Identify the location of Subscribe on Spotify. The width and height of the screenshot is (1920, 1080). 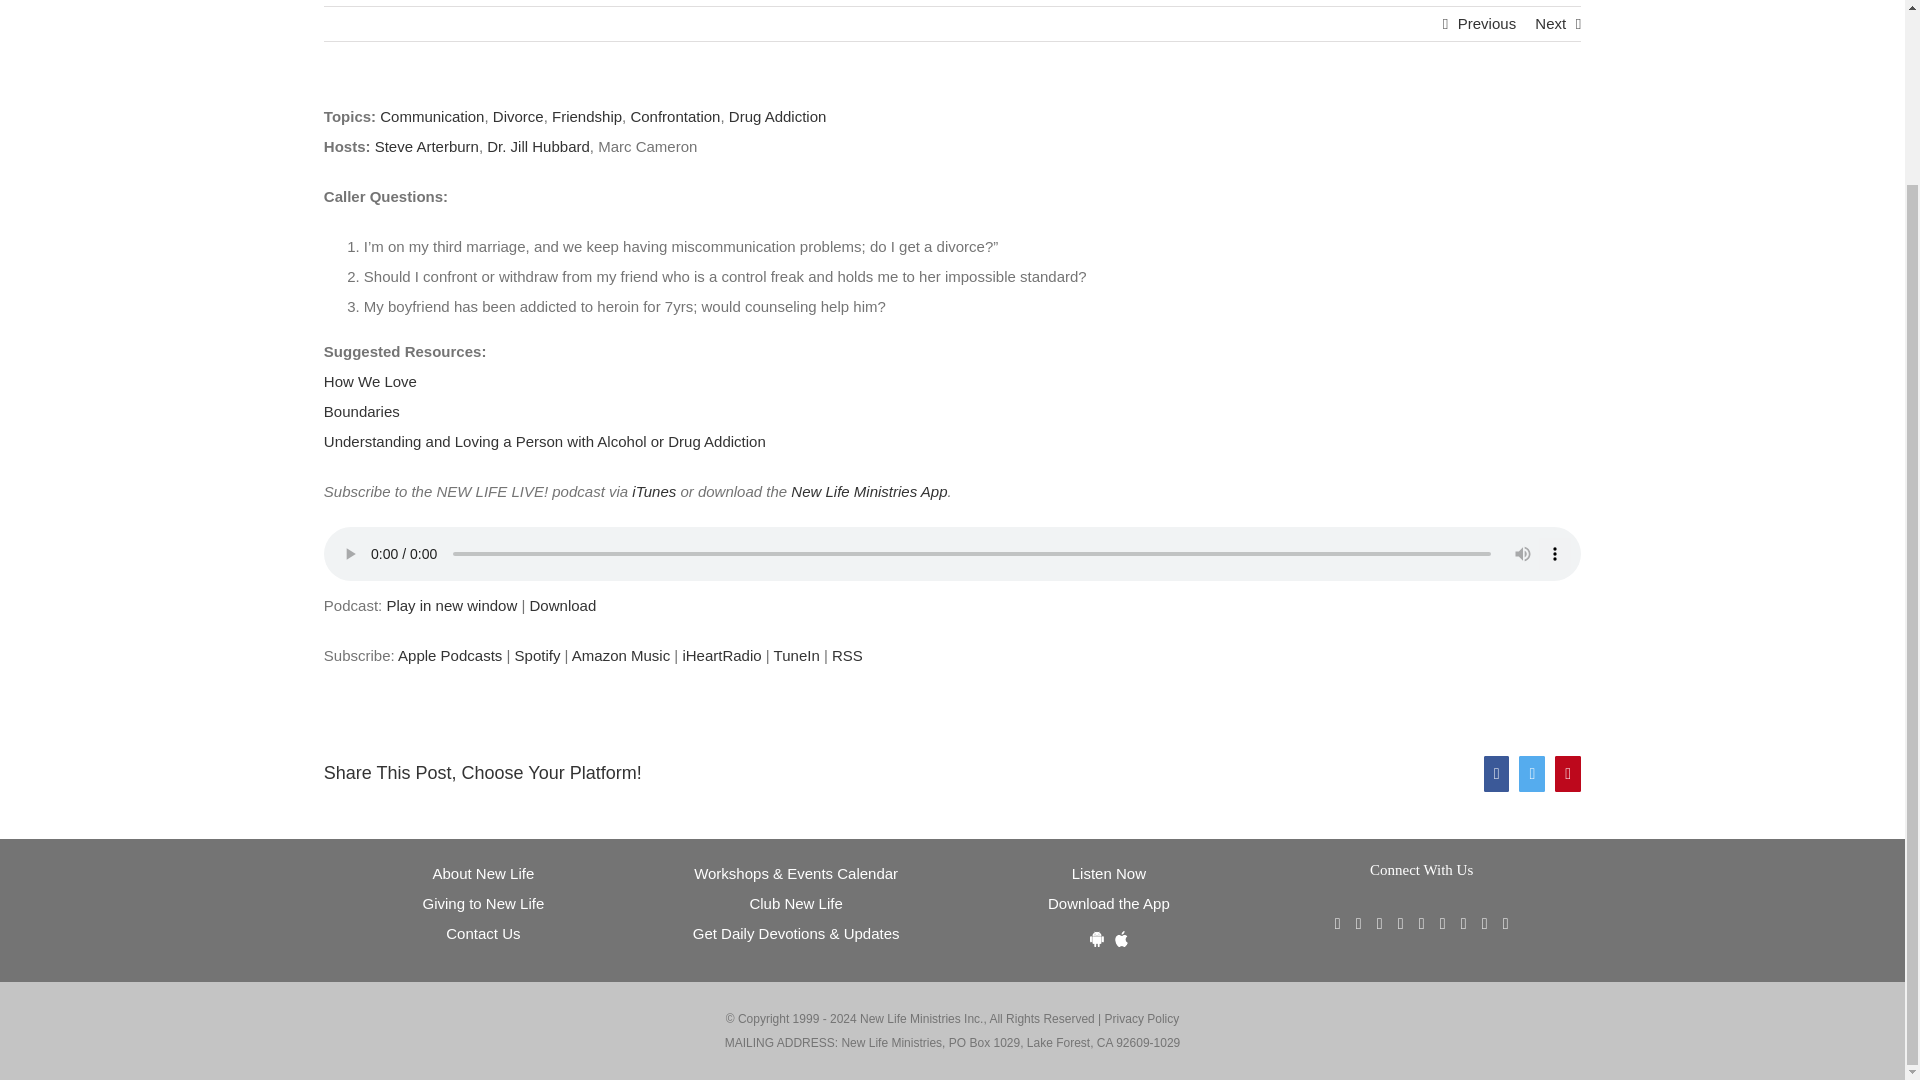
(537, 655).